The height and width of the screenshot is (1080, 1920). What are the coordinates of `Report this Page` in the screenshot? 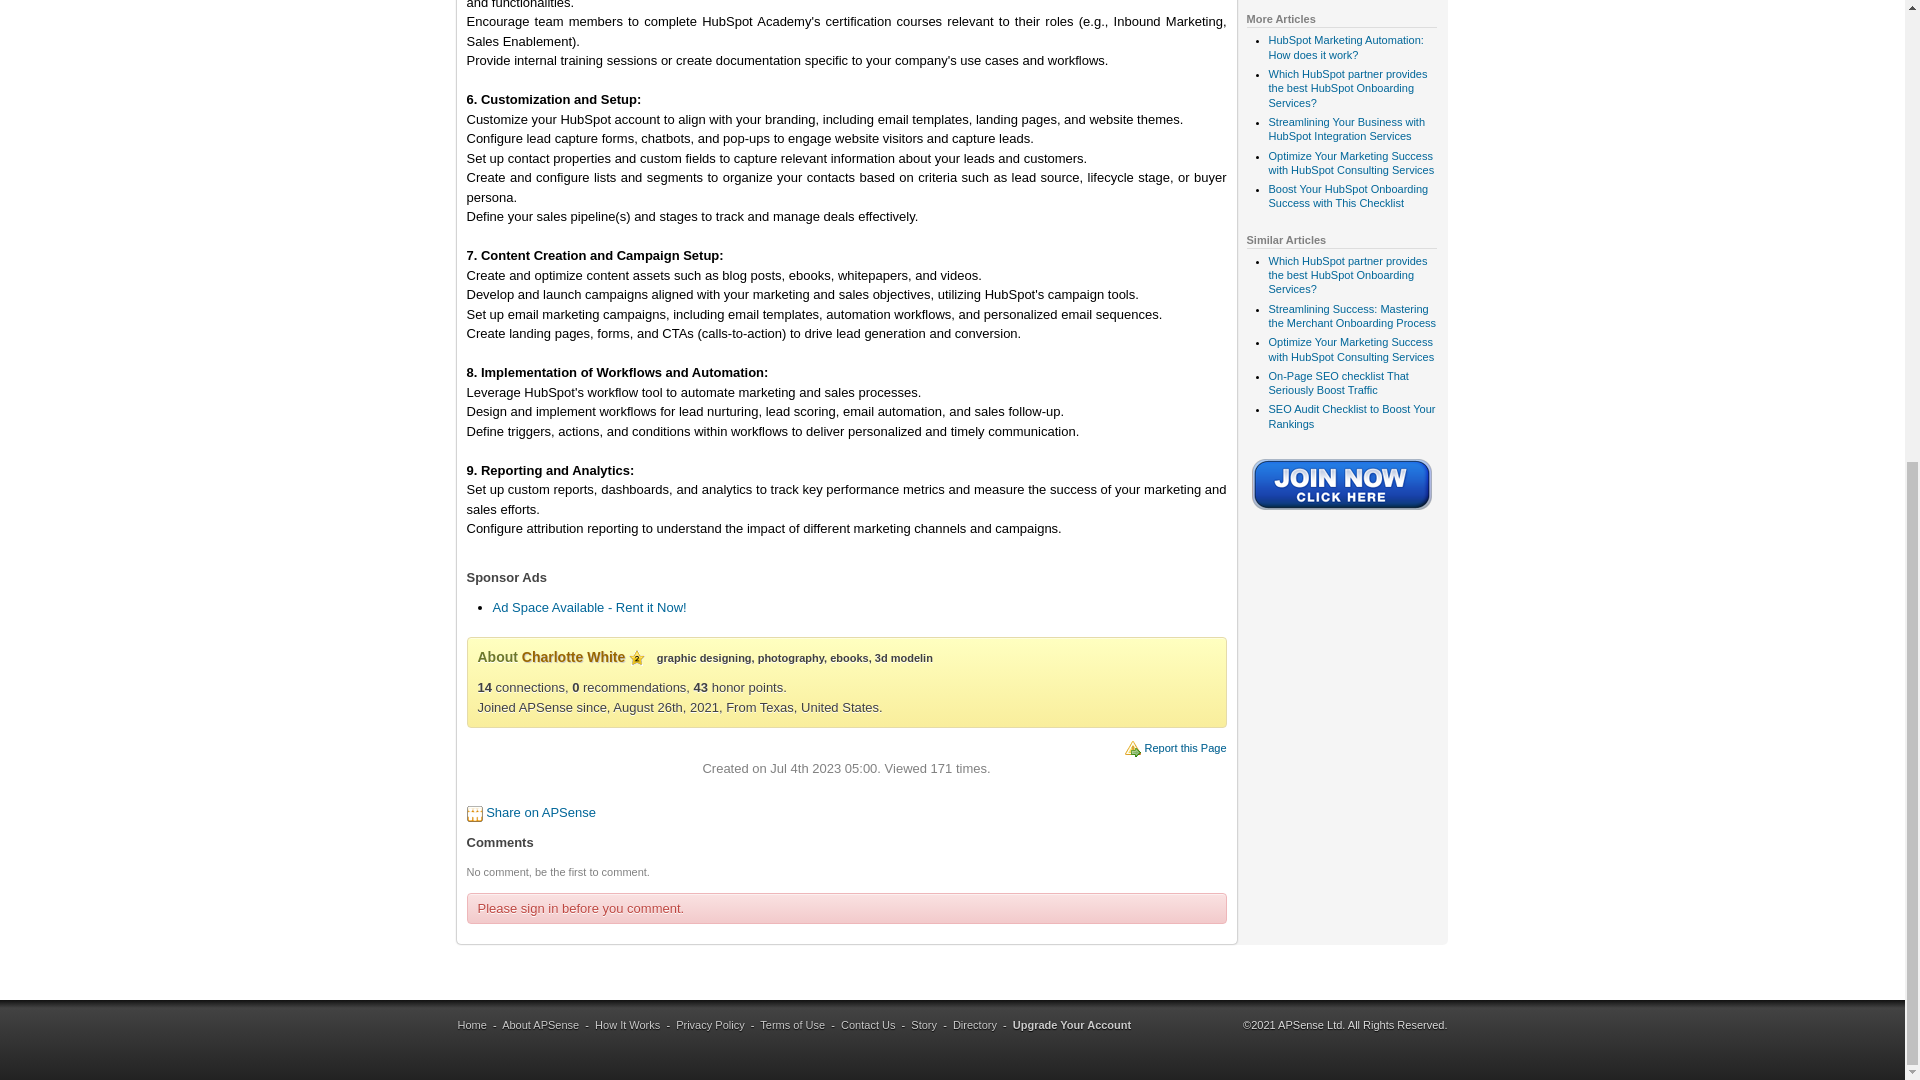 It's located at (1185, 747).